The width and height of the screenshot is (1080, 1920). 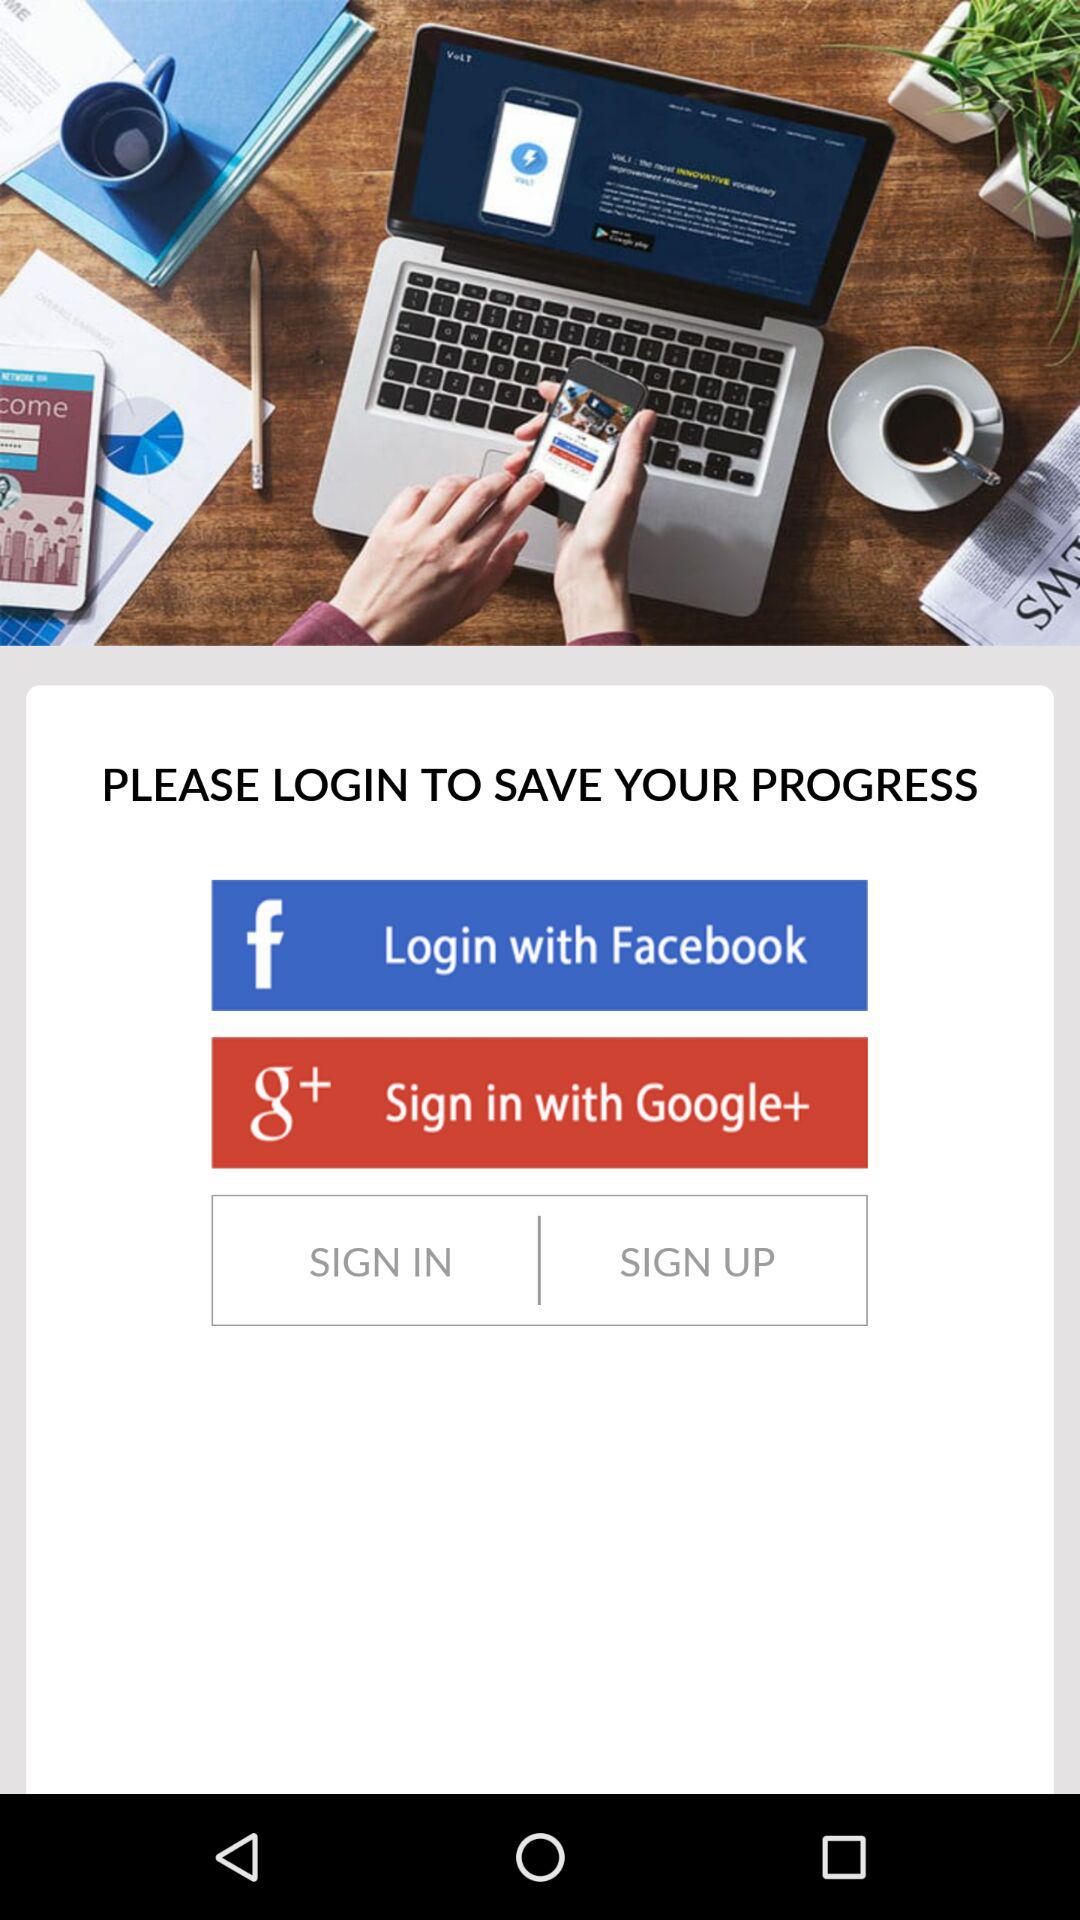 What do you see at coordinates (539, 945) in the screenshot?
I see `facebook login option` at bounding box center [539, 945].